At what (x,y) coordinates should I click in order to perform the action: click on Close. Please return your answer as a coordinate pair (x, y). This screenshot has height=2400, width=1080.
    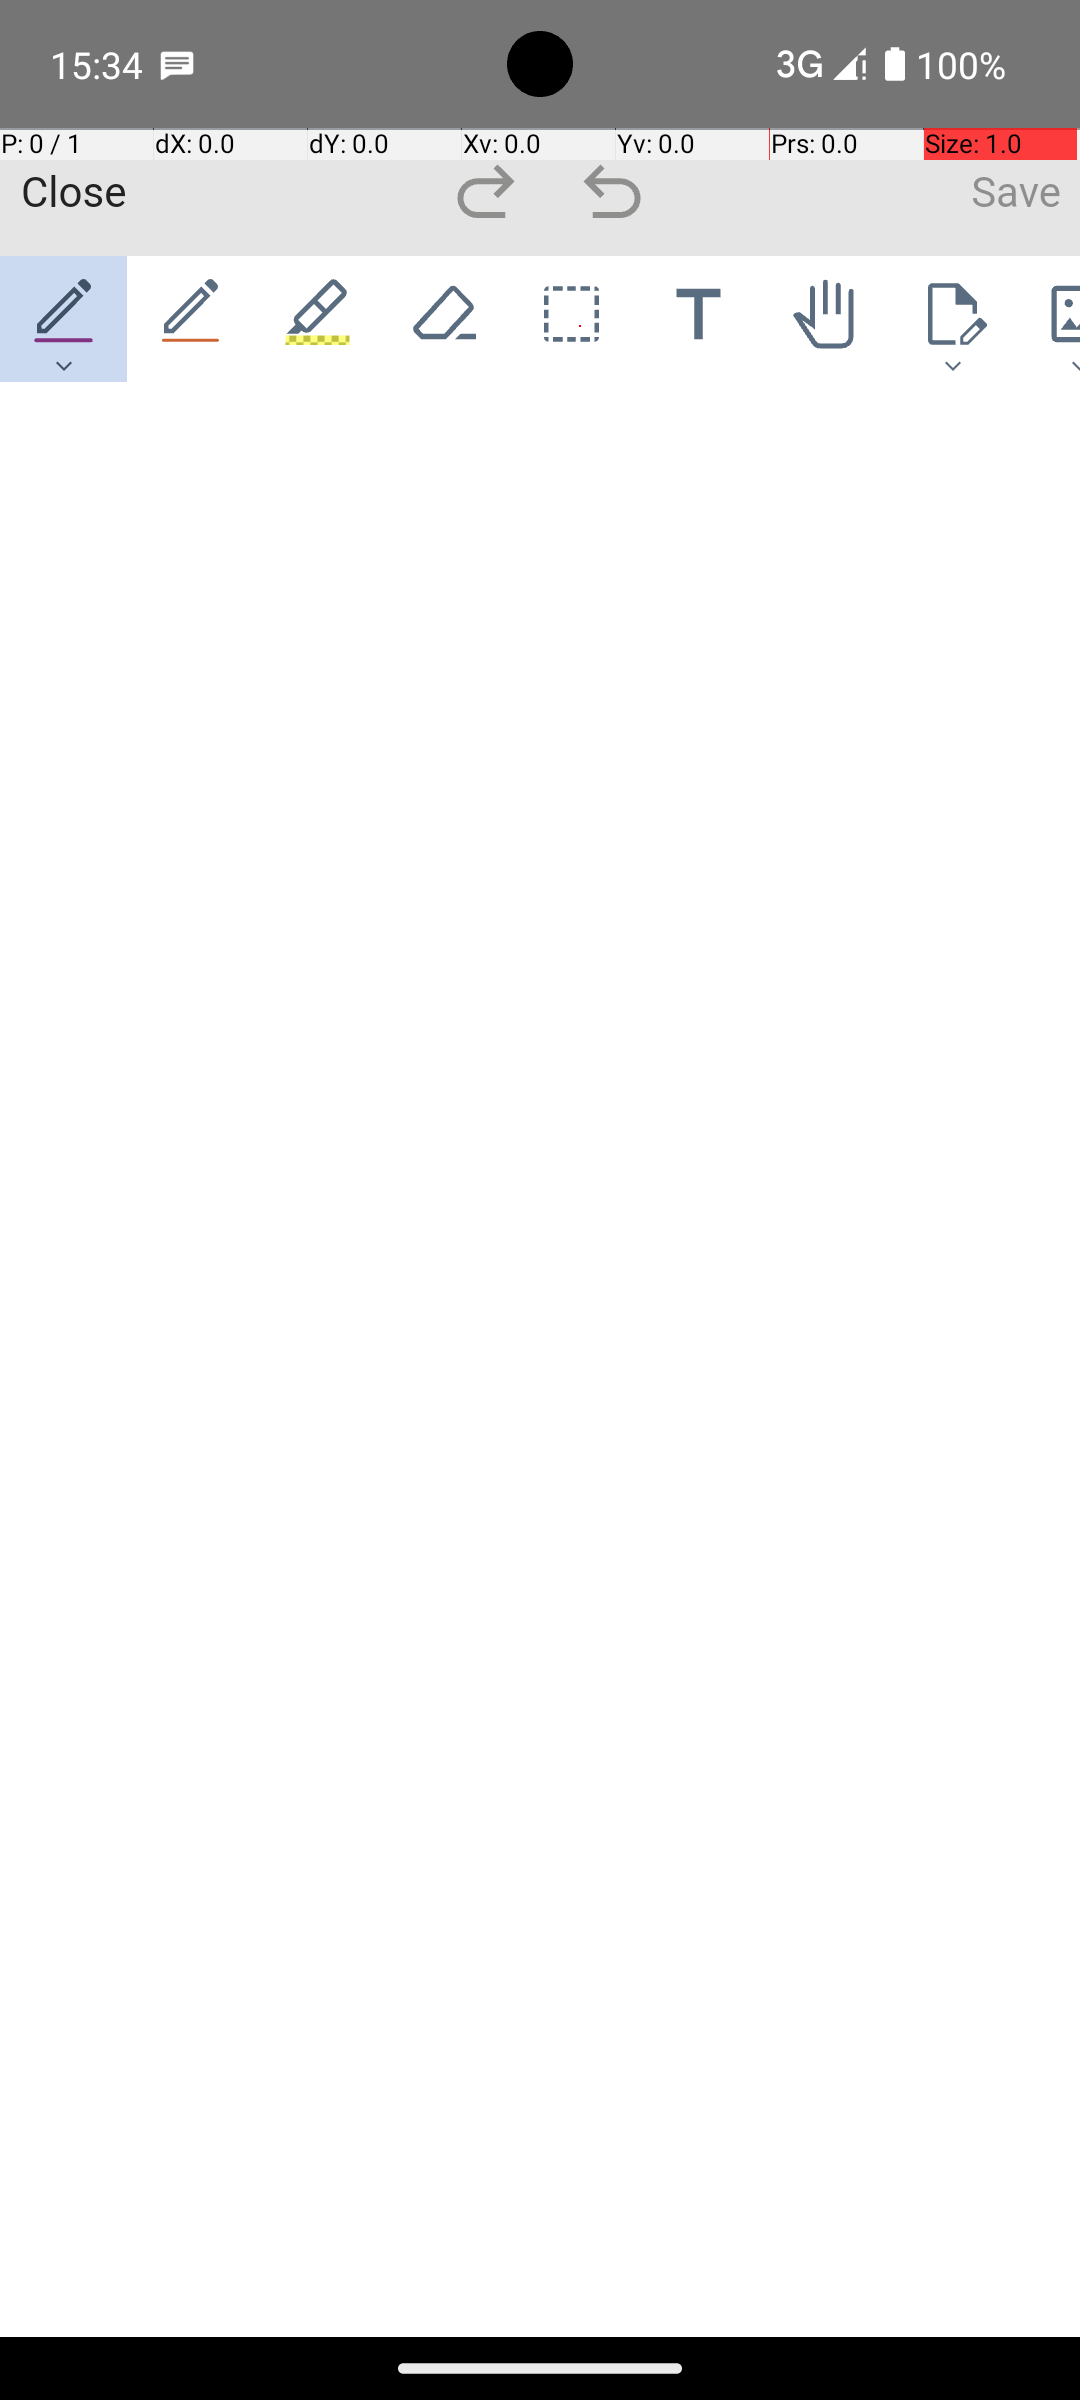
    Looking at the image, I should click on (74, 193).